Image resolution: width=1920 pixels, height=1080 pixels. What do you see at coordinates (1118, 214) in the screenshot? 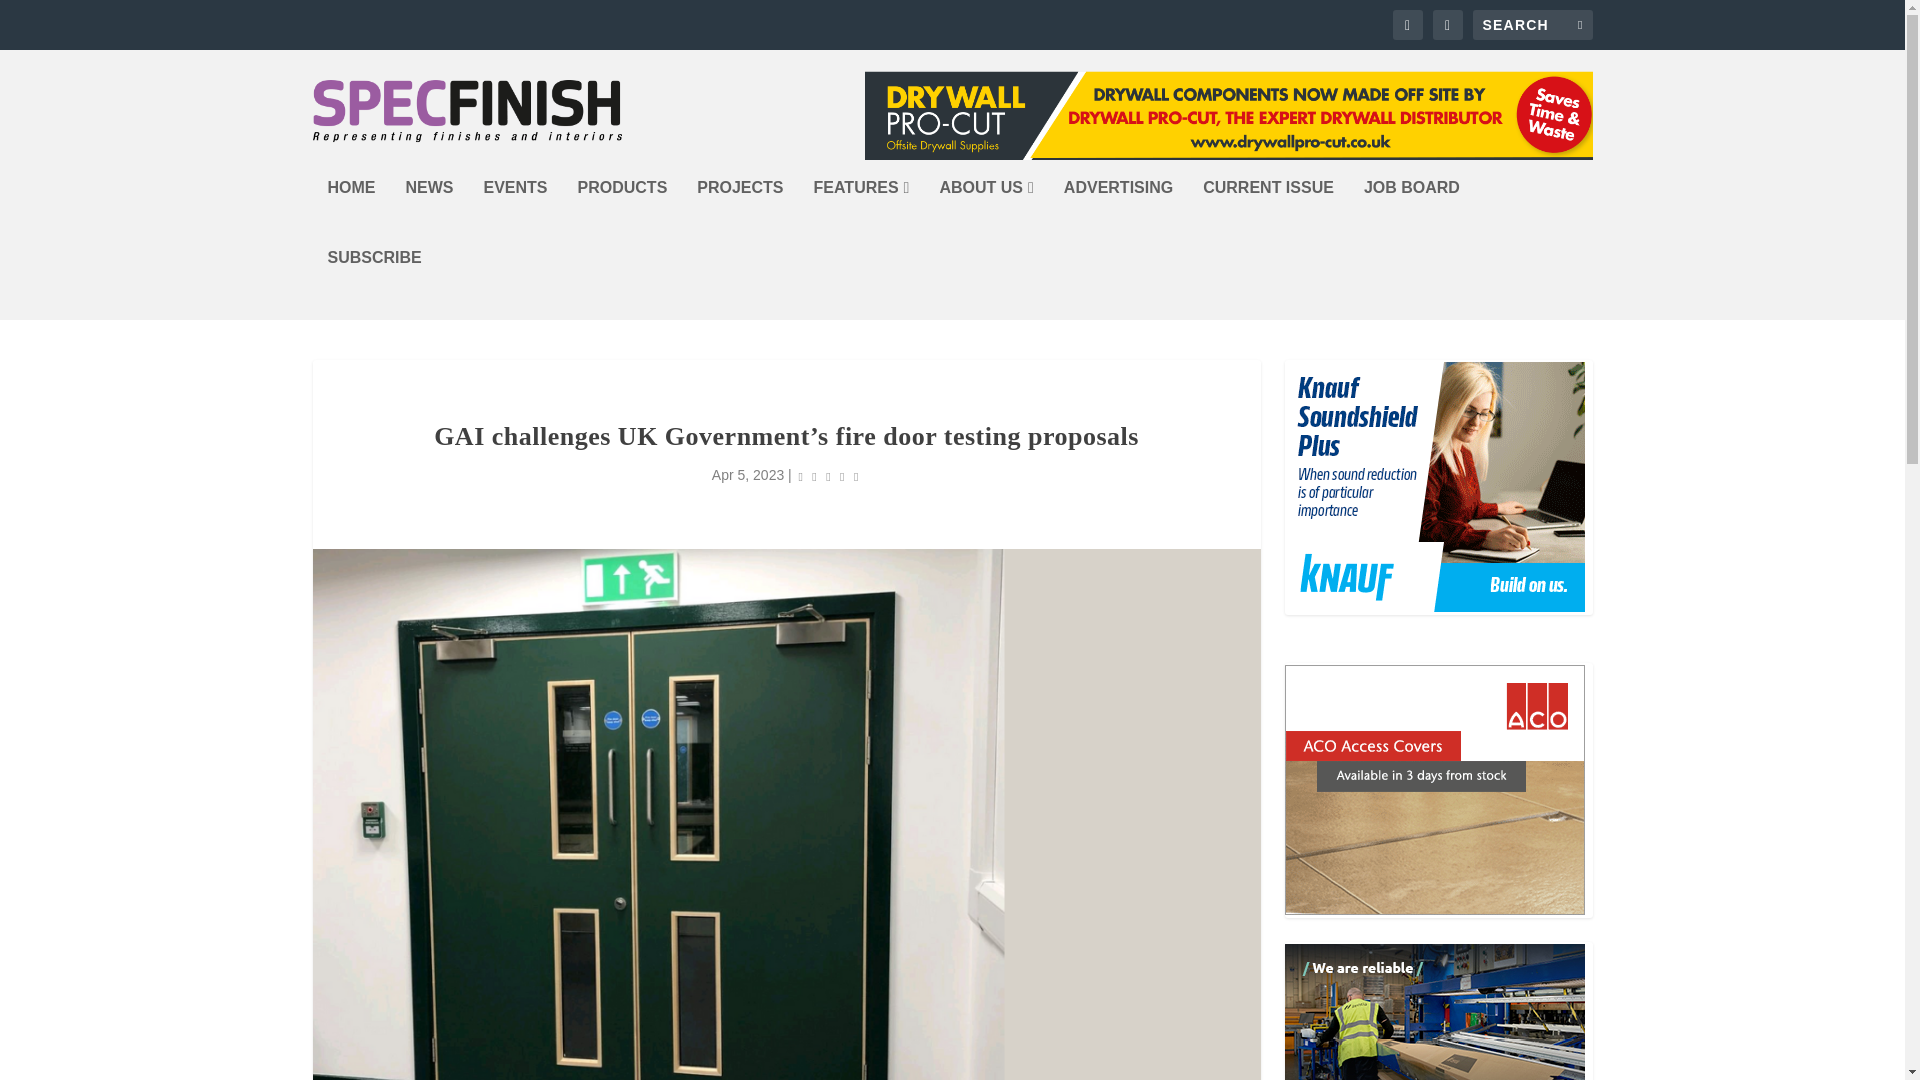
I see `ADVERTISING` at bounding box center [1118, 214].